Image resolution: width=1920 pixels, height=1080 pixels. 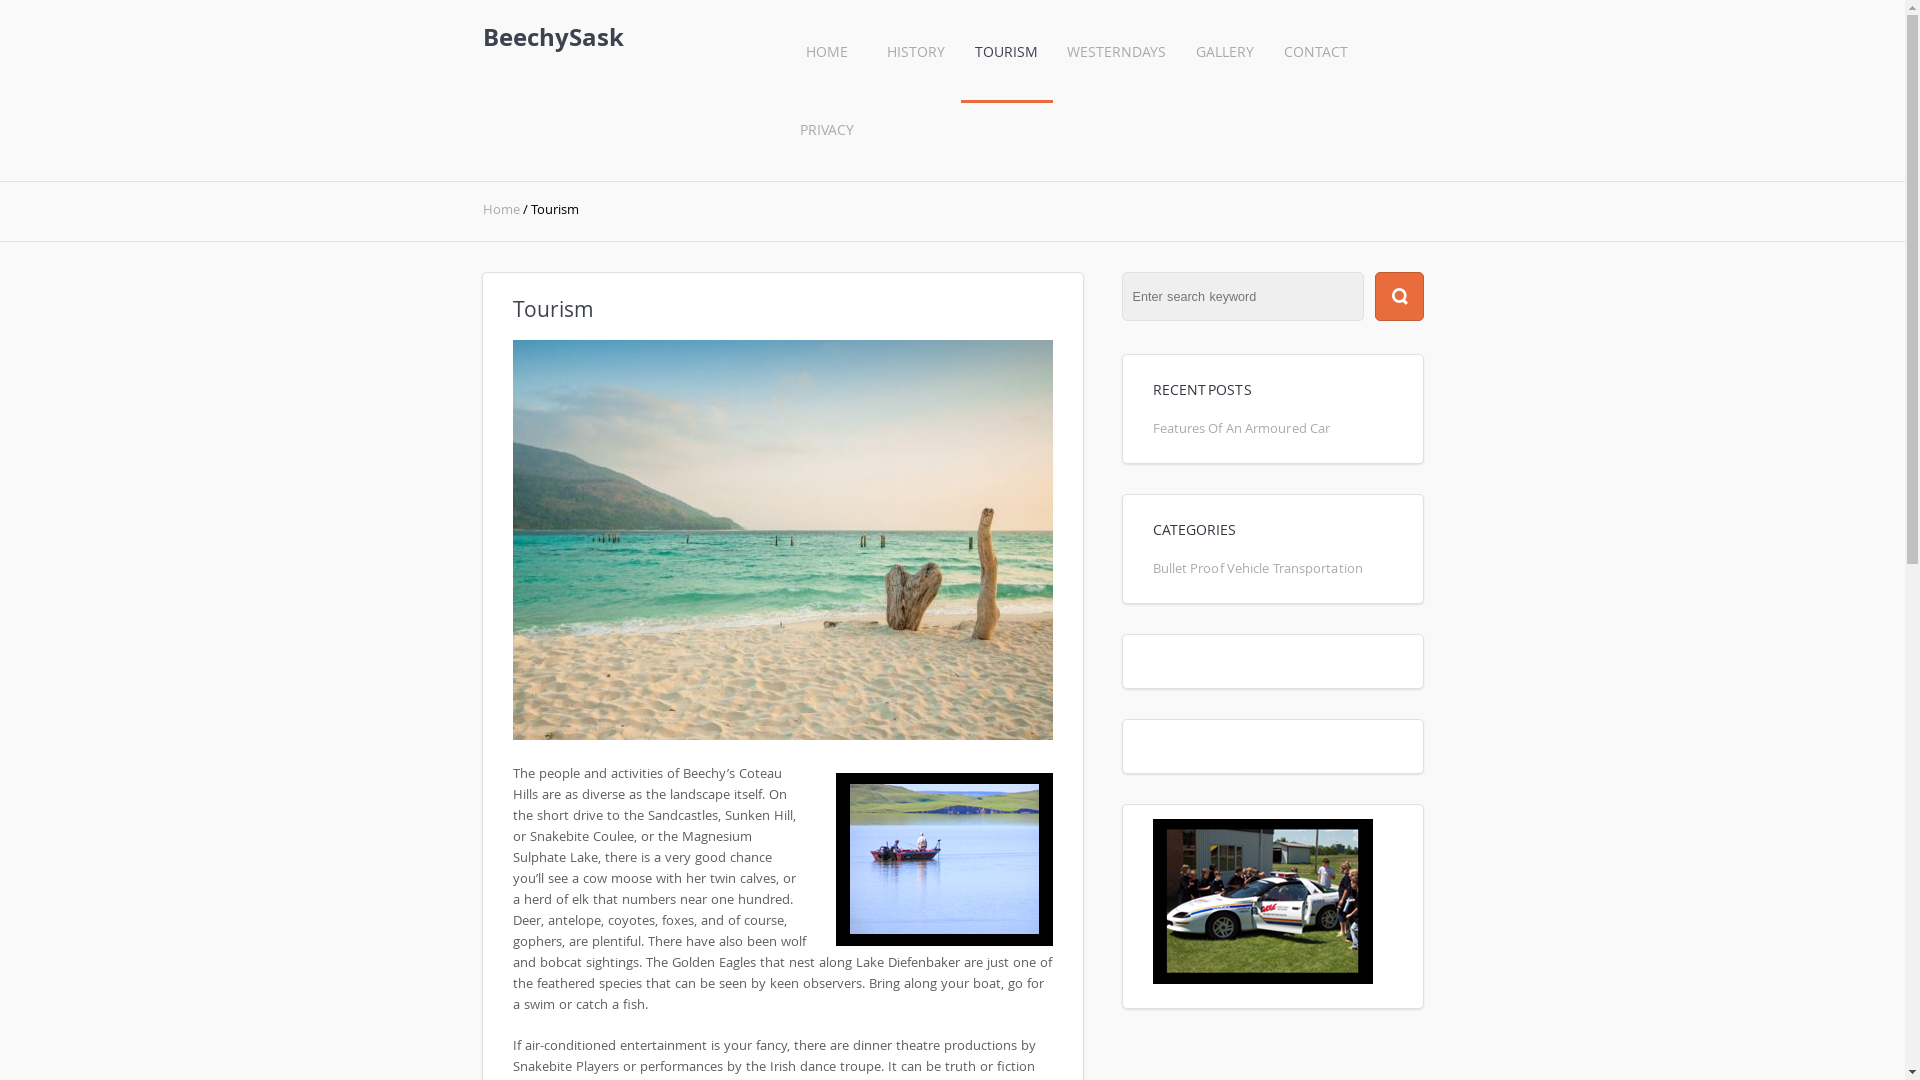 I want to click on Tourism, so click(x=782, y=734).